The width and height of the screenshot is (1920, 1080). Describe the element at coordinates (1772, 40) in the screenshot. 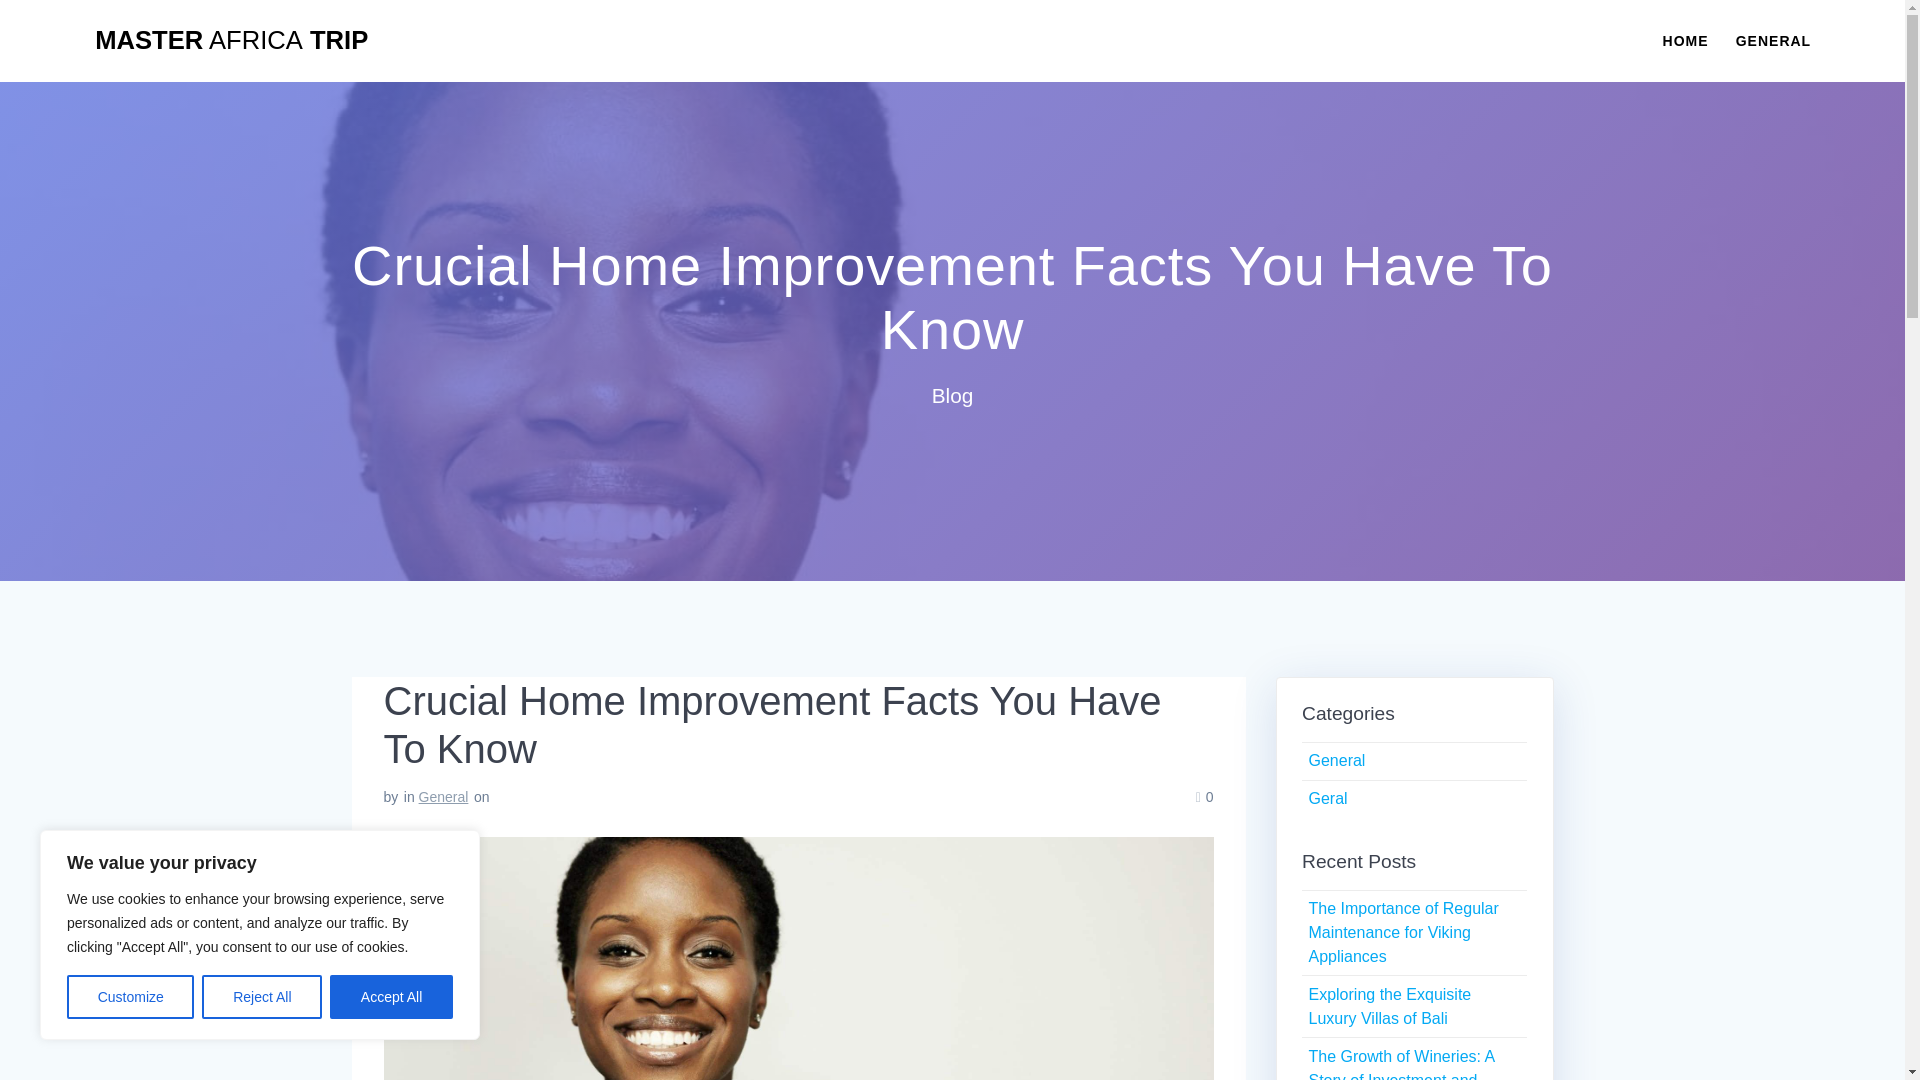

I see `GENERAL` at that location.